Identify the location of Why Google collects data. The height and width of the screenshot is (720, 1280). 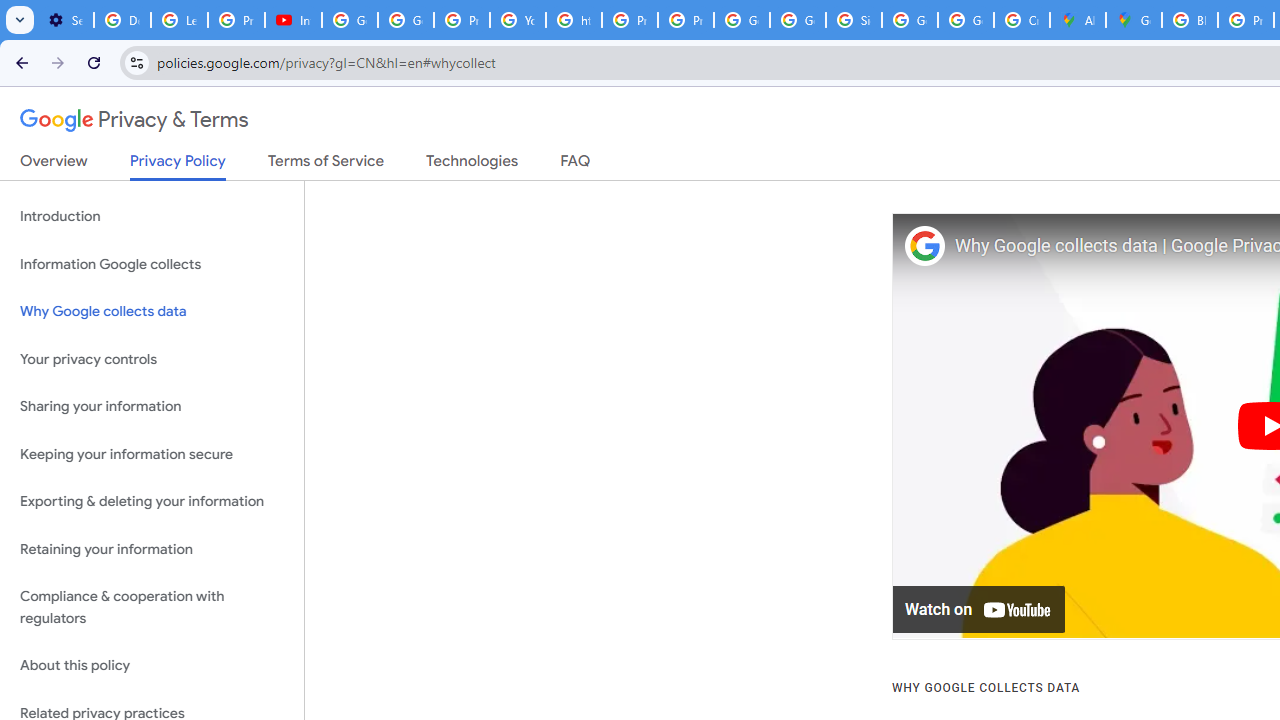
(152, 312).